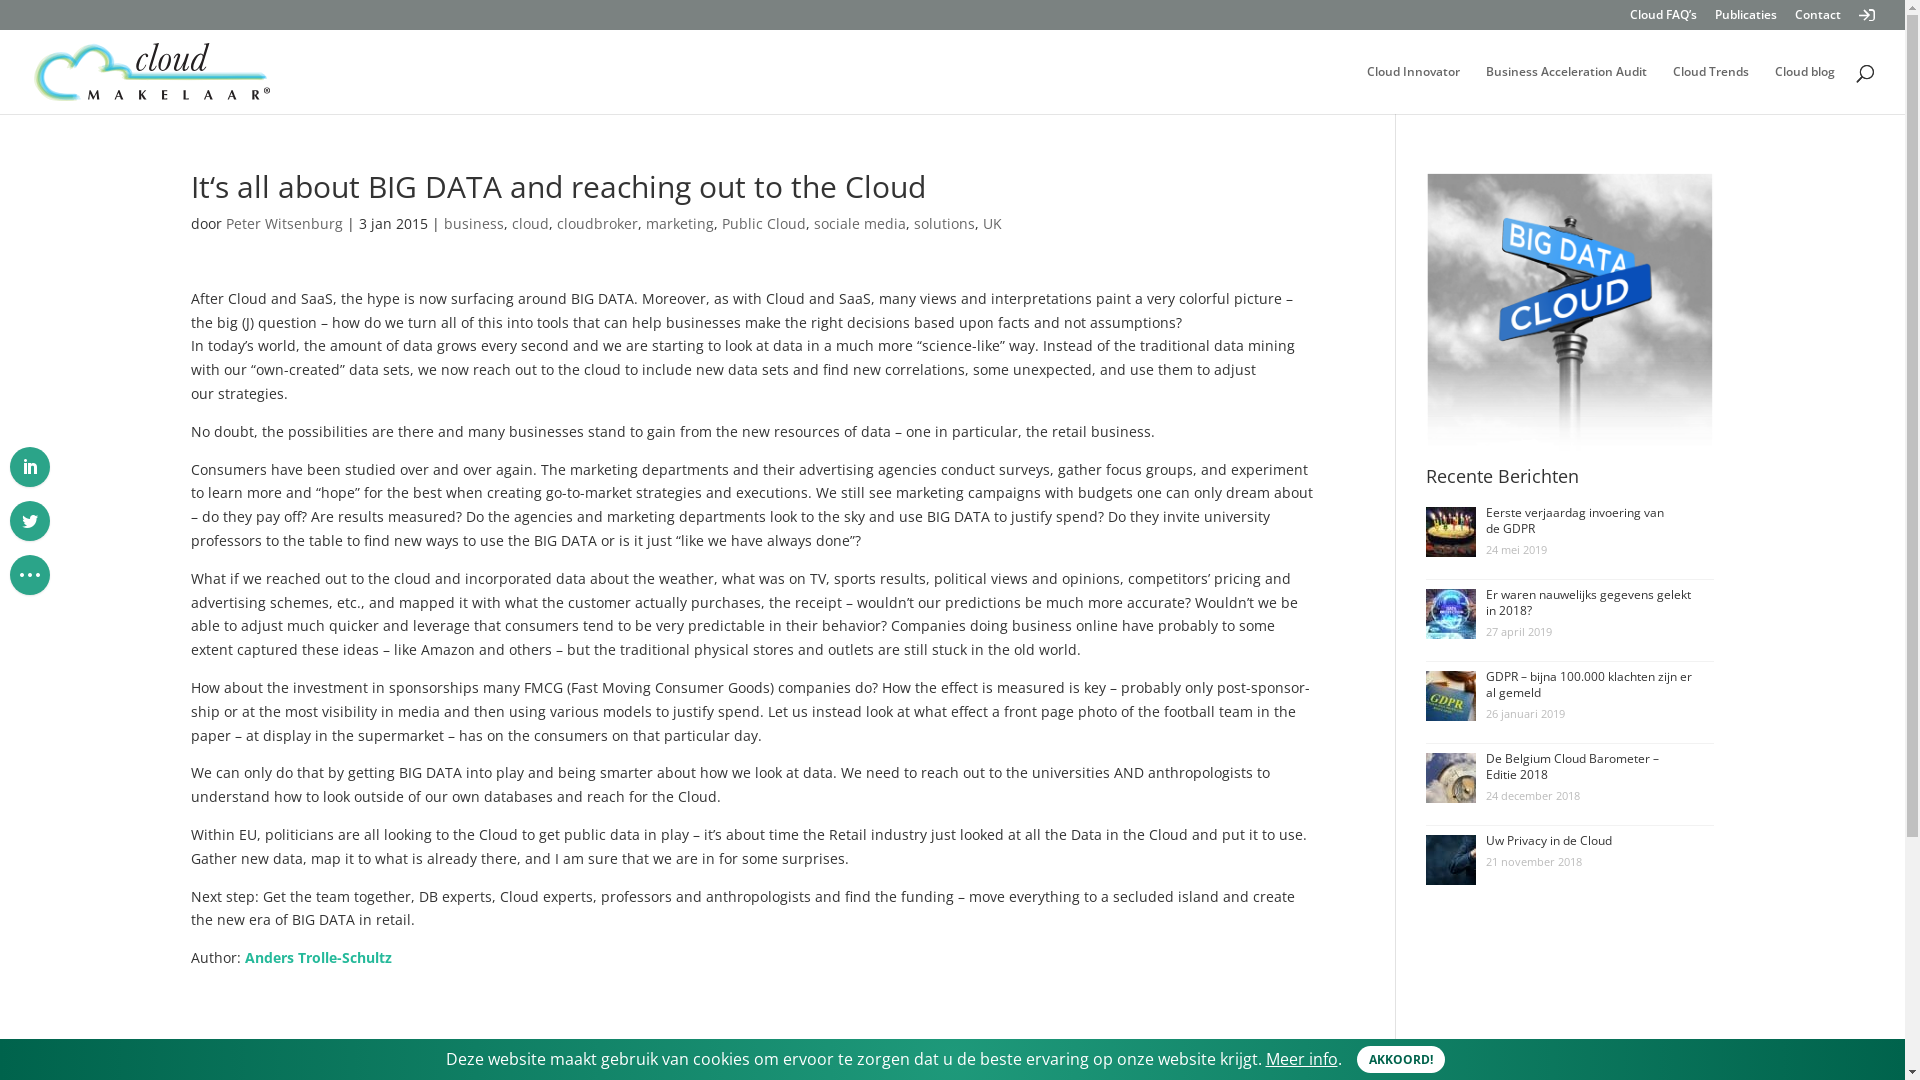 The height and width of the screenshot is (1080, 1920). Describe the element at coordinates (680, 224) in the screenshot. I see `marketing` at that location.